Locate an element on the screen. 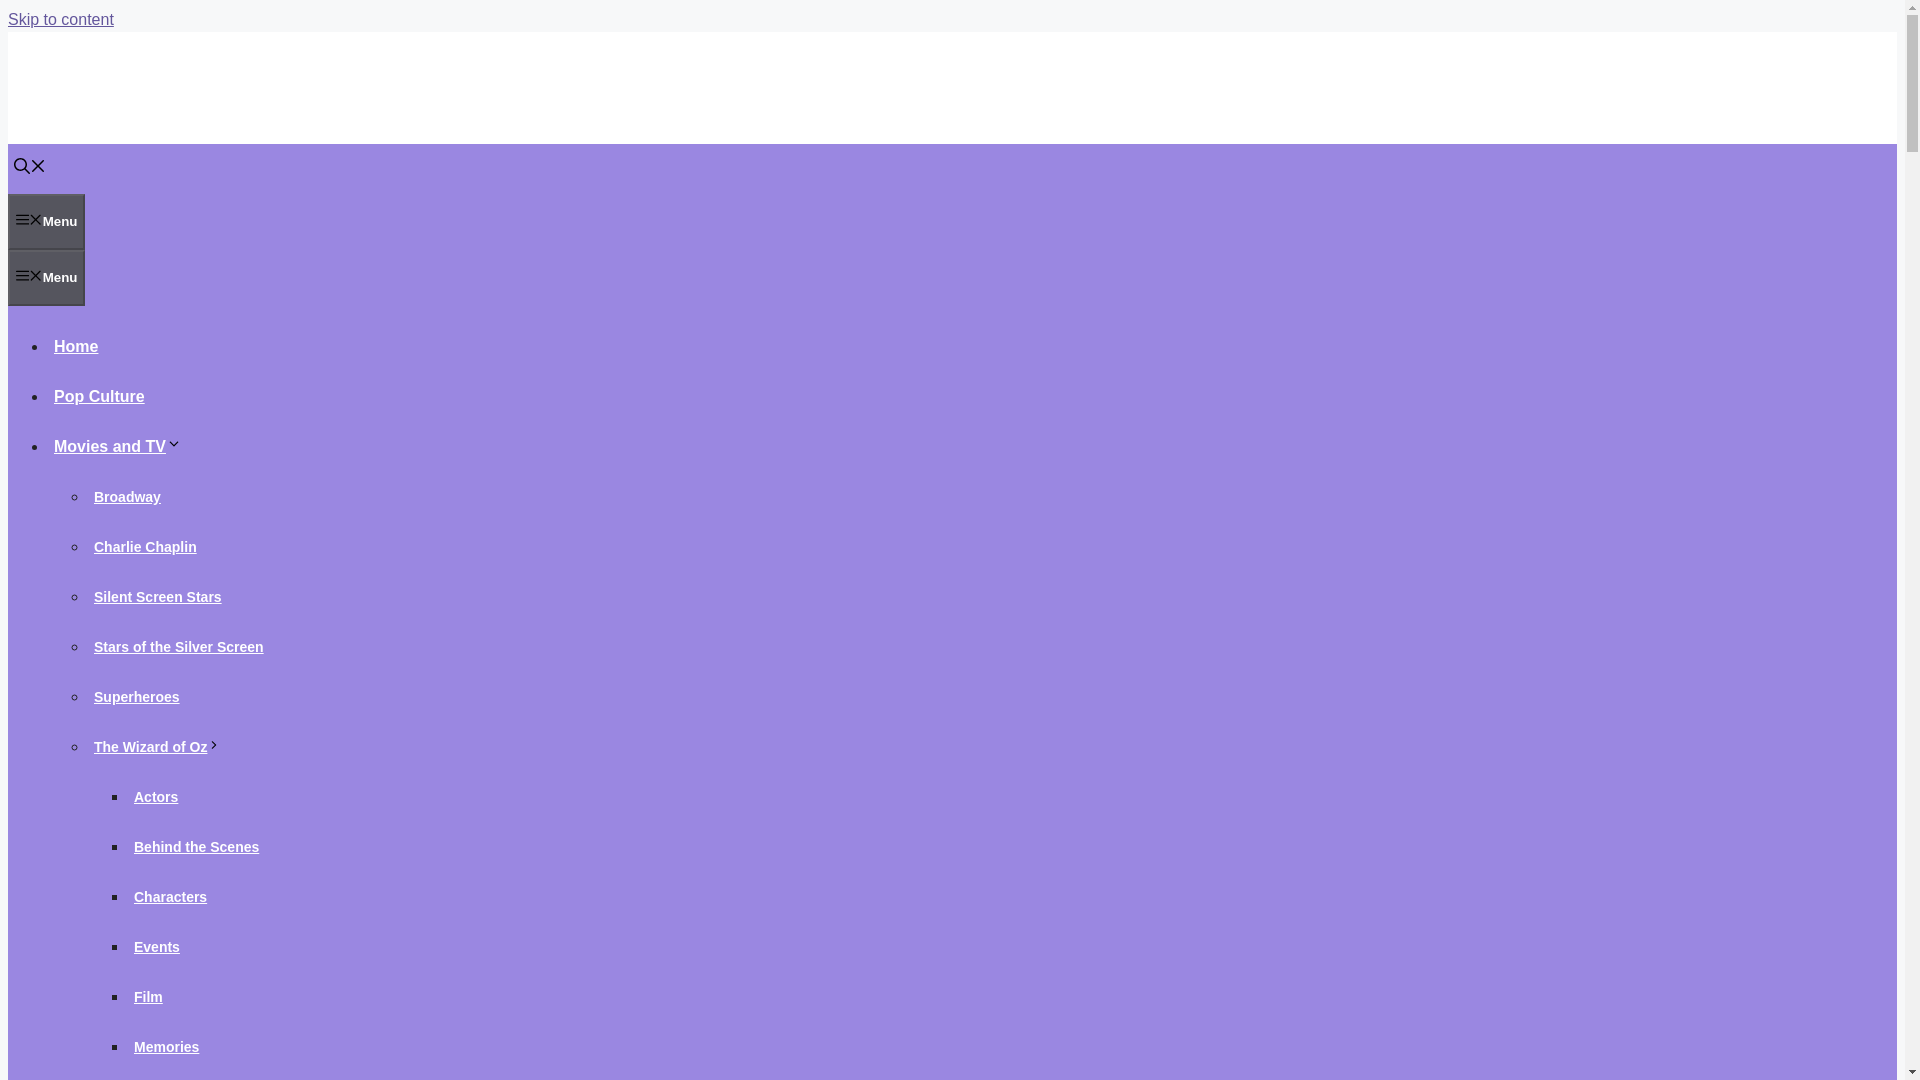  Actors is located at coordinates (156, 796).